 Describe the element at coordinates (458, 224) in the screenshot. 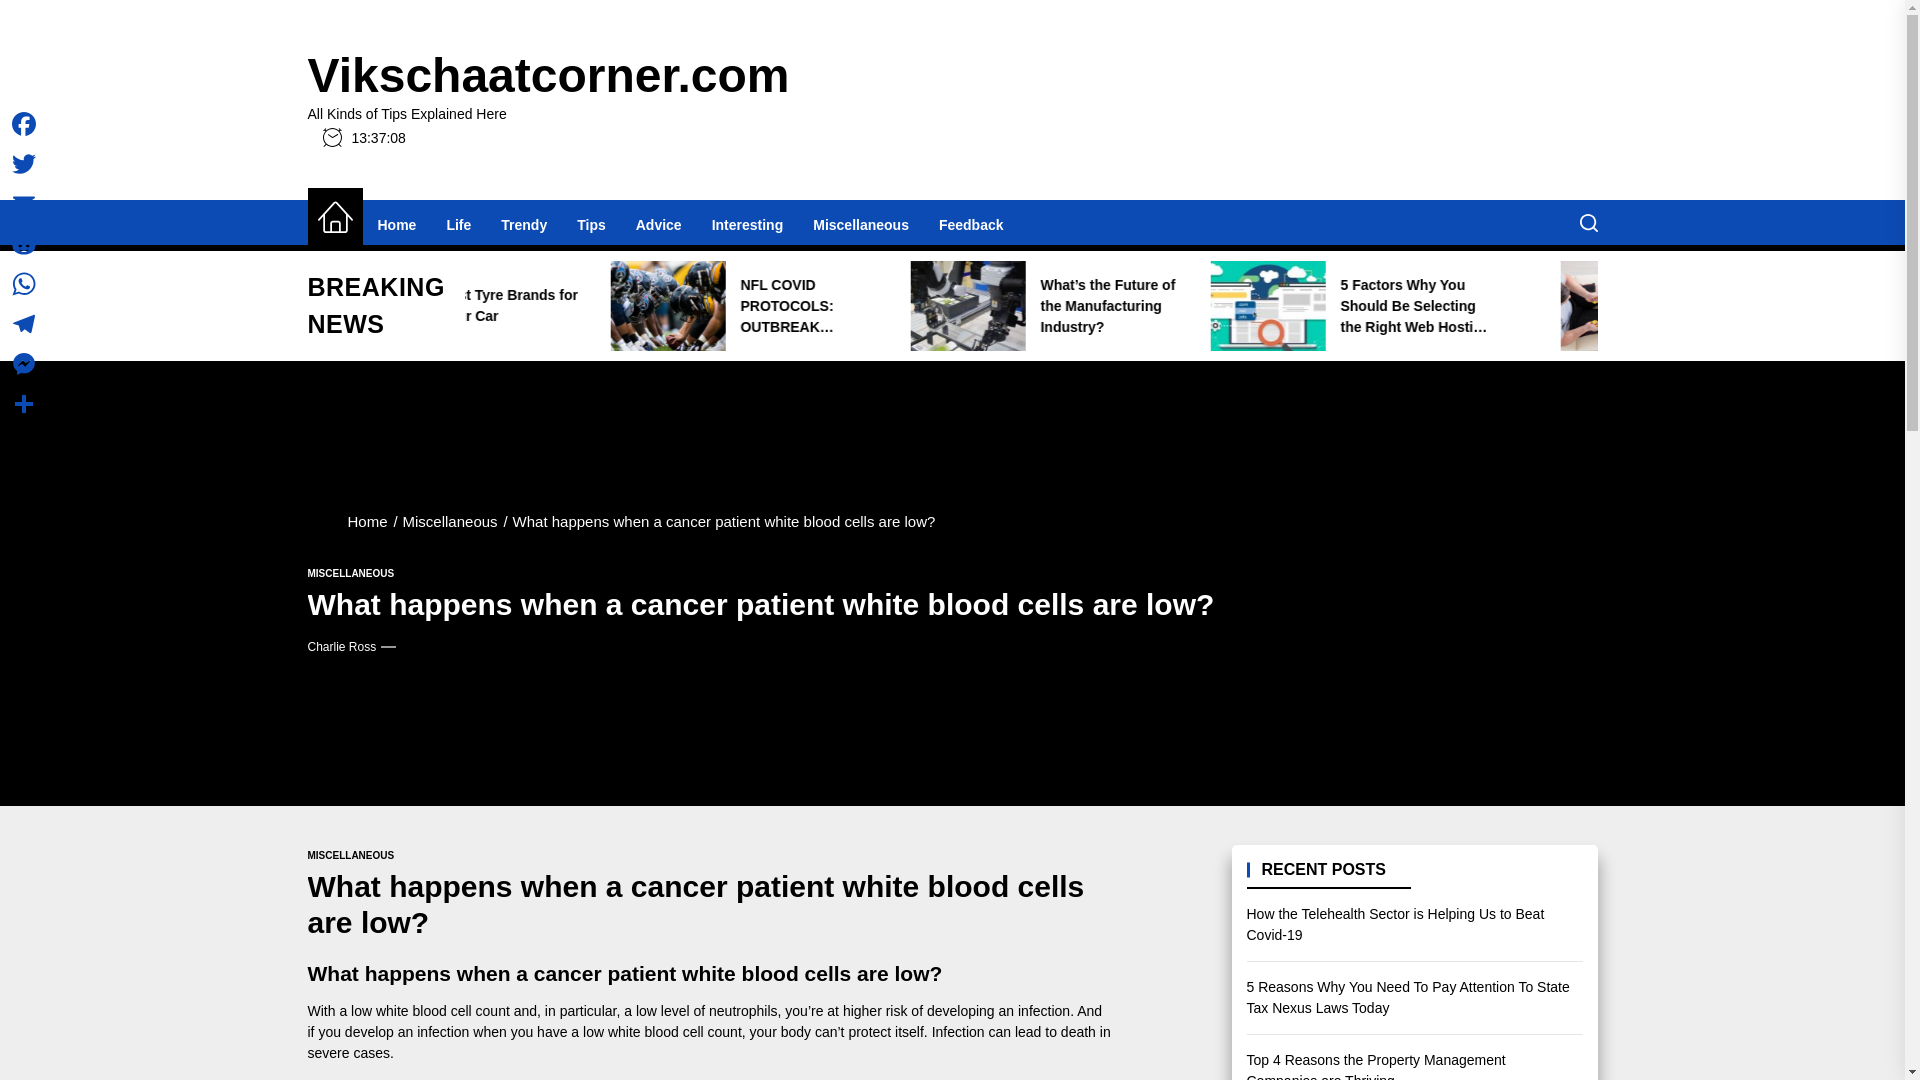

I see `Life` at that location.